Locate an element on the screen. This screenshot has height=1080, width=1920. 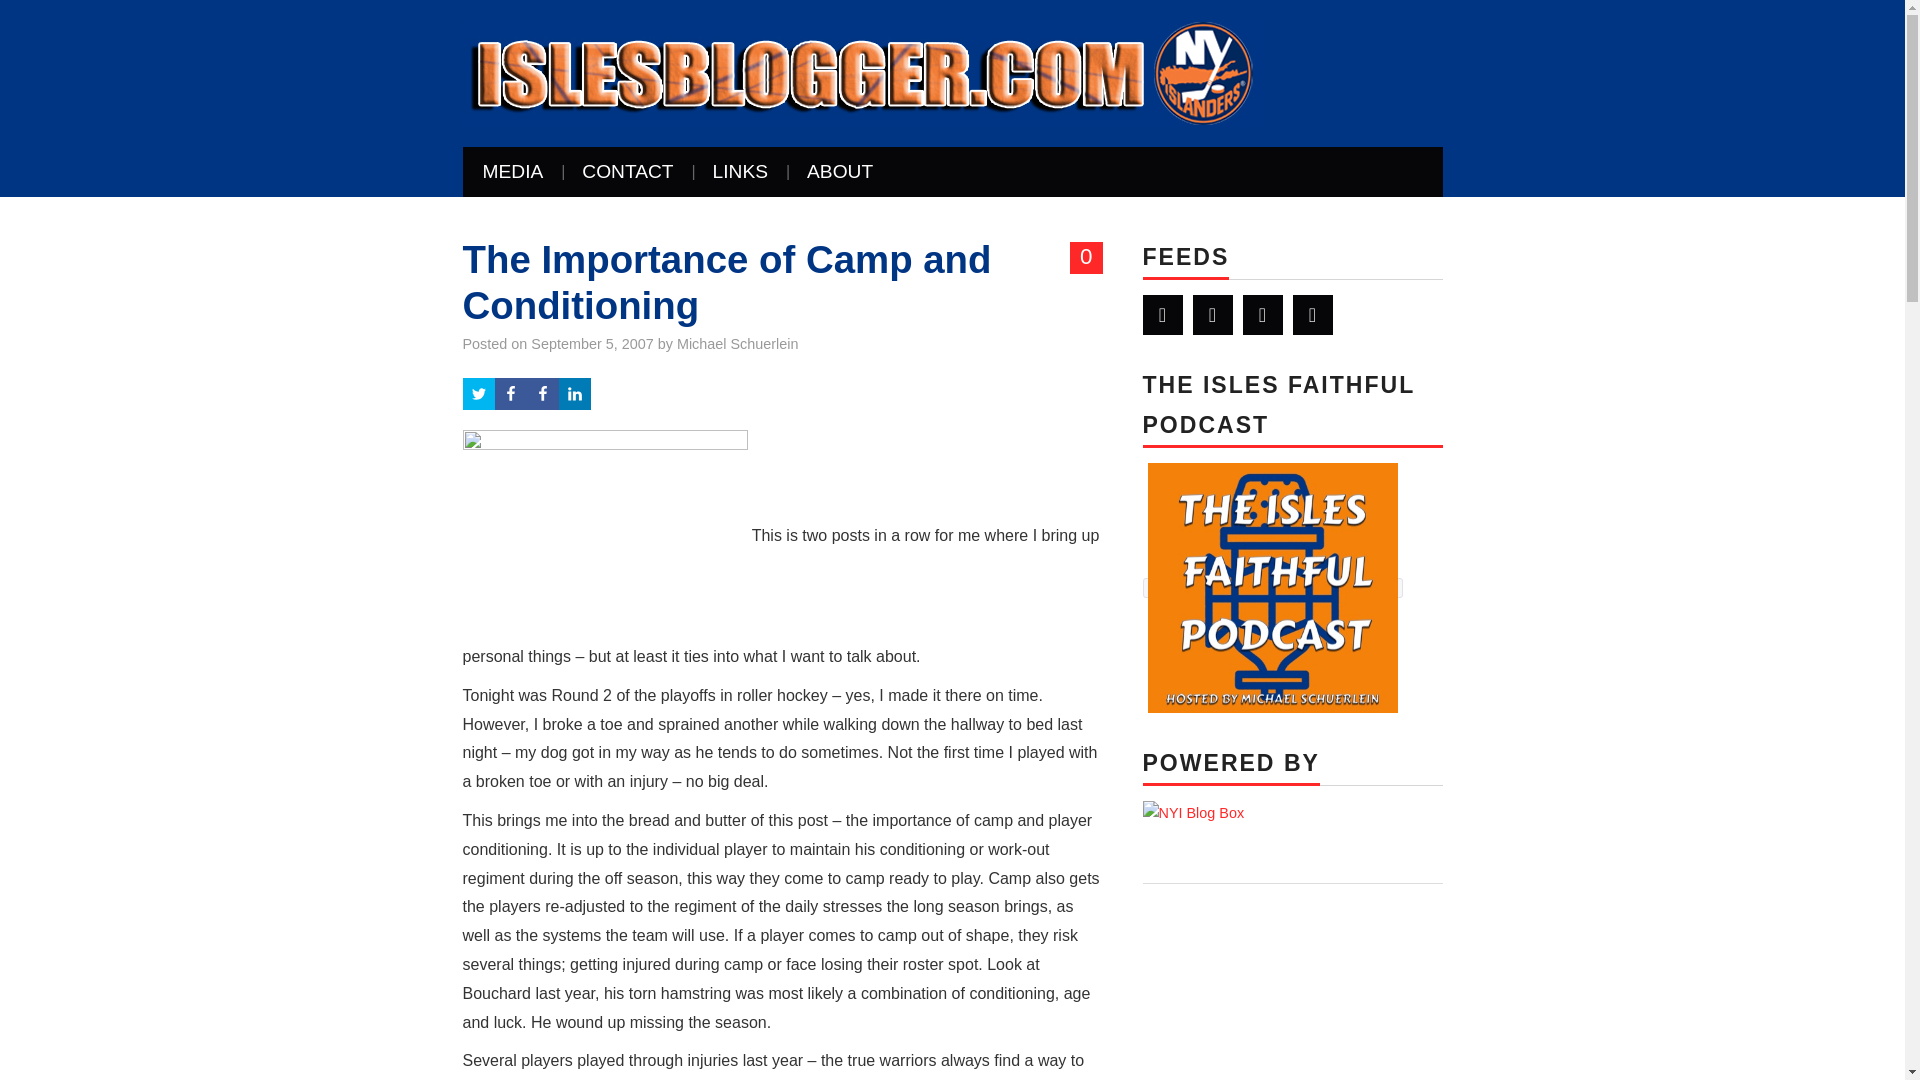
YouTube is located at coordinates (1262, 314).